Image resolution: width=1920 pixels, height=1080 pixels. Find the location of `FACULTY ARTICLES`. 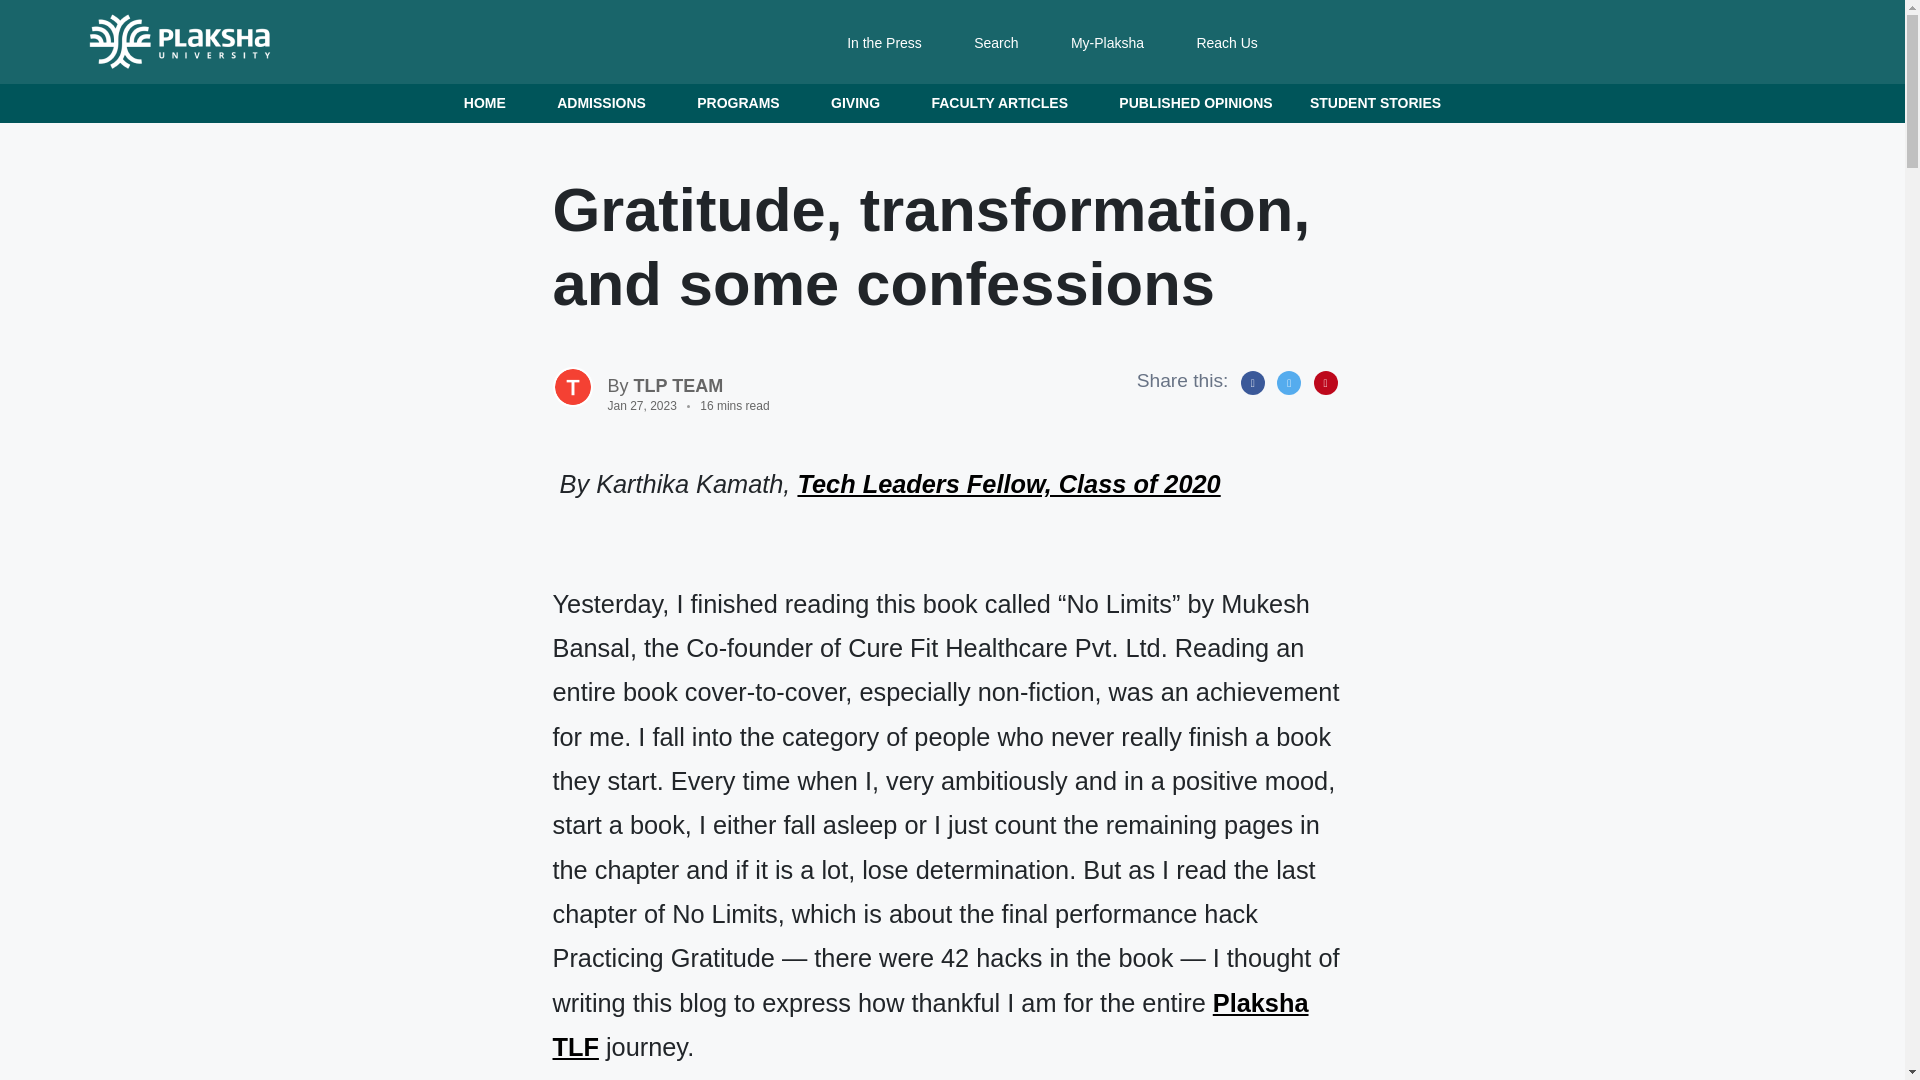

FACULTY ARTICLES is located at coordinates (1006, 104).